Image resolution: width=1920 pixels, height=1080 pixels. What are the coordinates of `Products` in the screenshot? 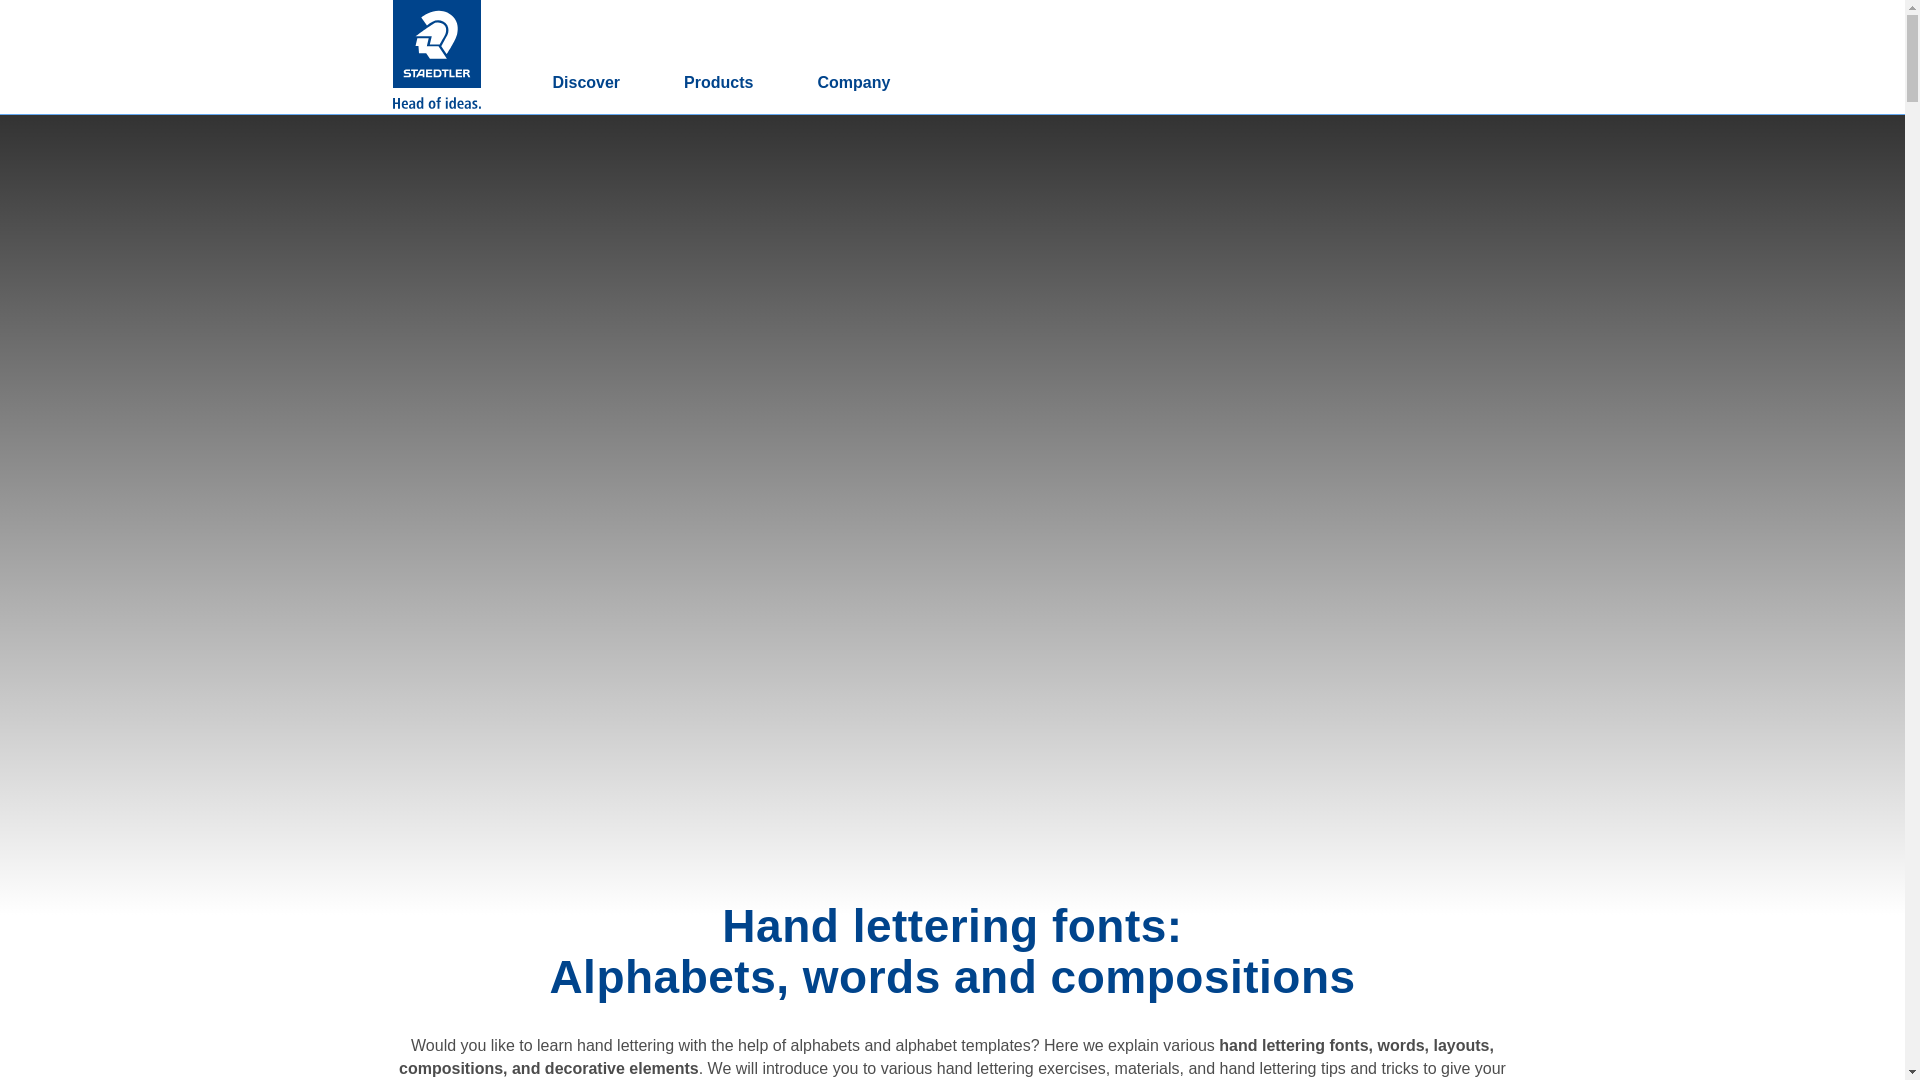 It's located at (718, 84).